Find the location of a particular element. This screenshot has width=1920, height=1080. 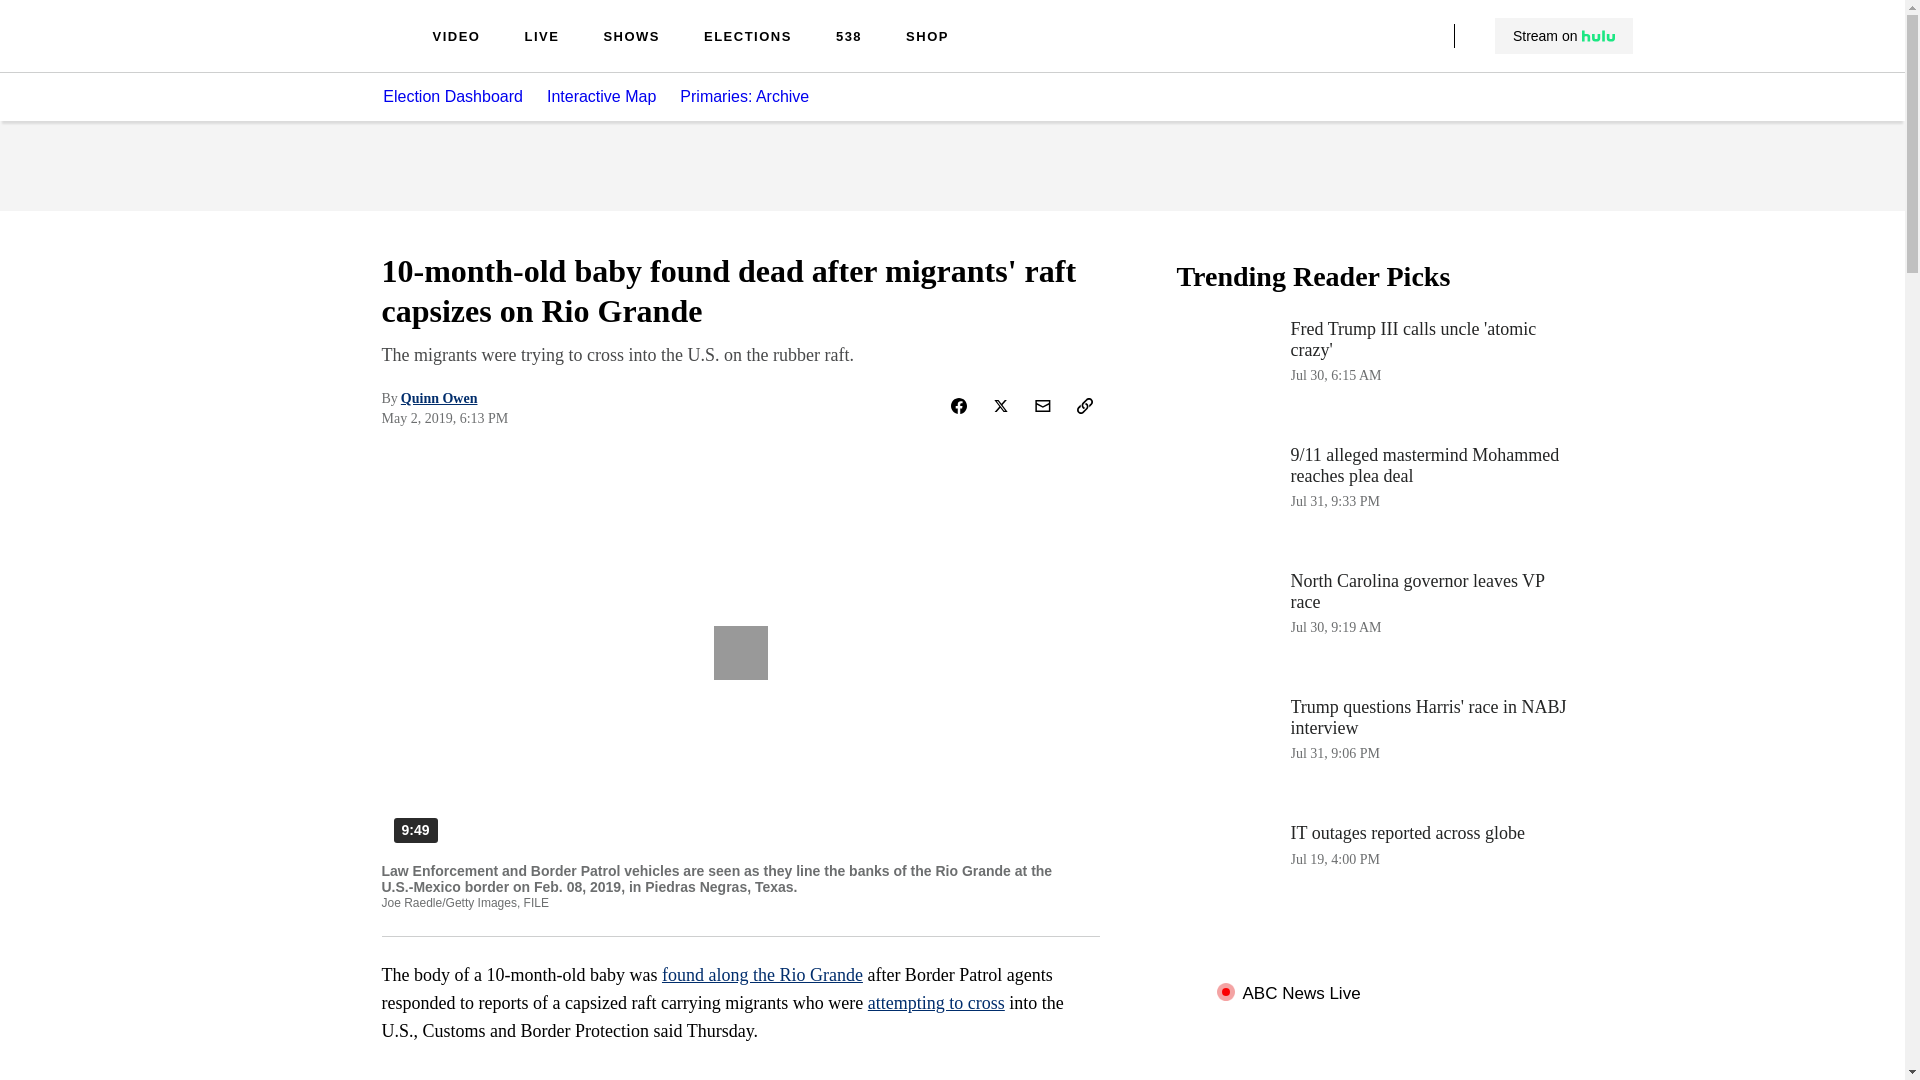

ELECTIONS is located at coordinates (927, 38).